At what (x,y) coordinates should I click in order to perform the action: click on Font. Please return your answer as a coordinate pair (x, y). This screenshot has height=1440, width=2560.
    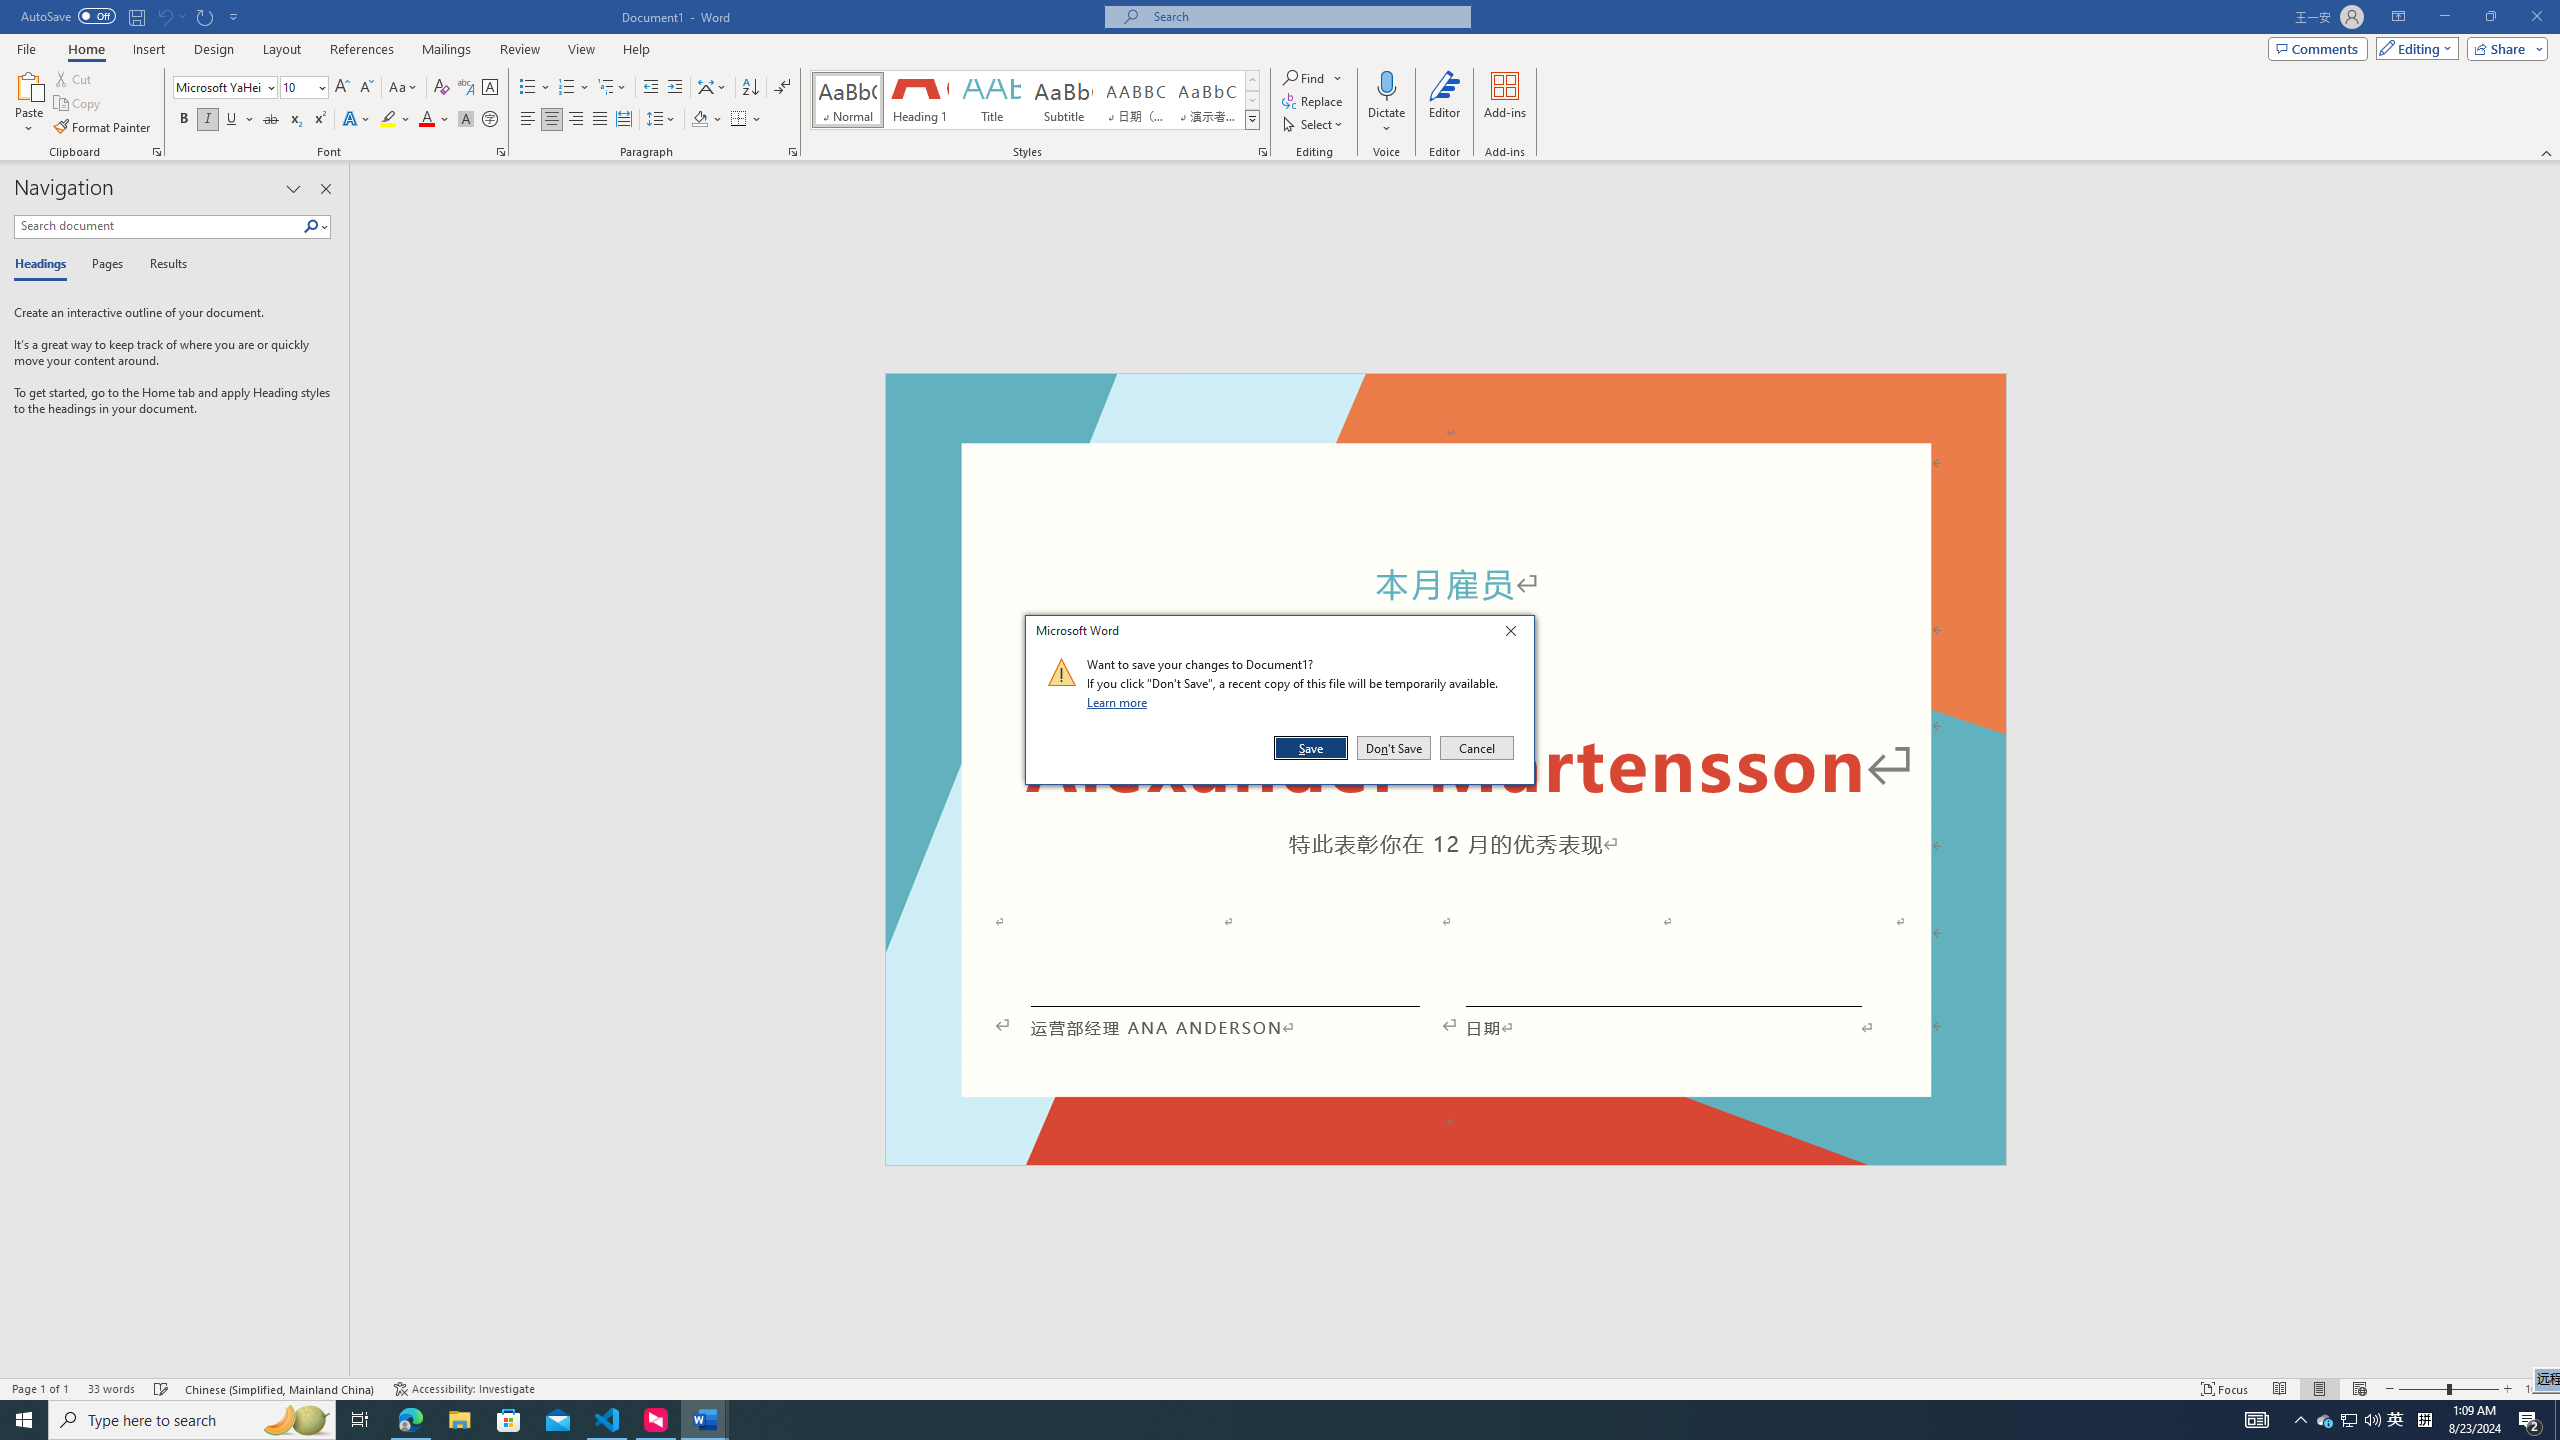
    Looking at the image, I should click on (226, 88).